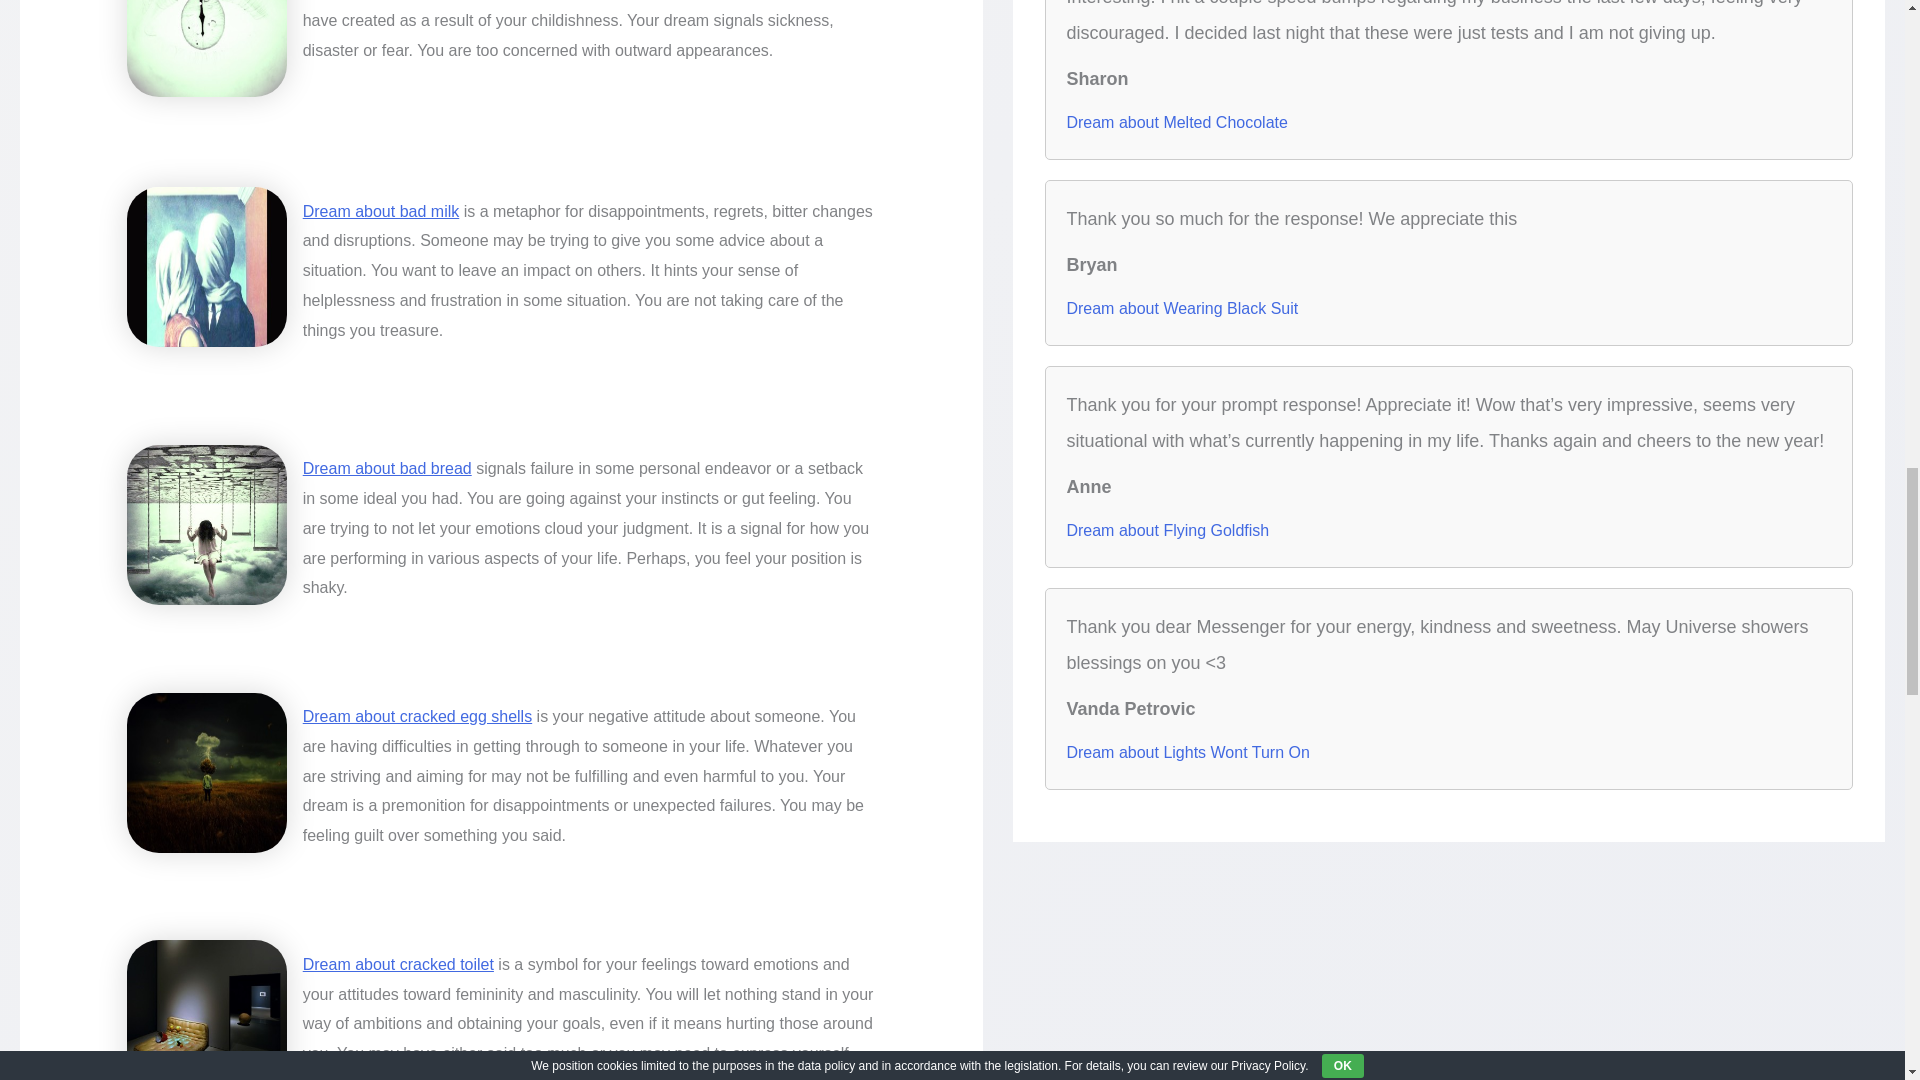  I want to click on Dream about Lights Wont Turn On, so click(1187, 752).